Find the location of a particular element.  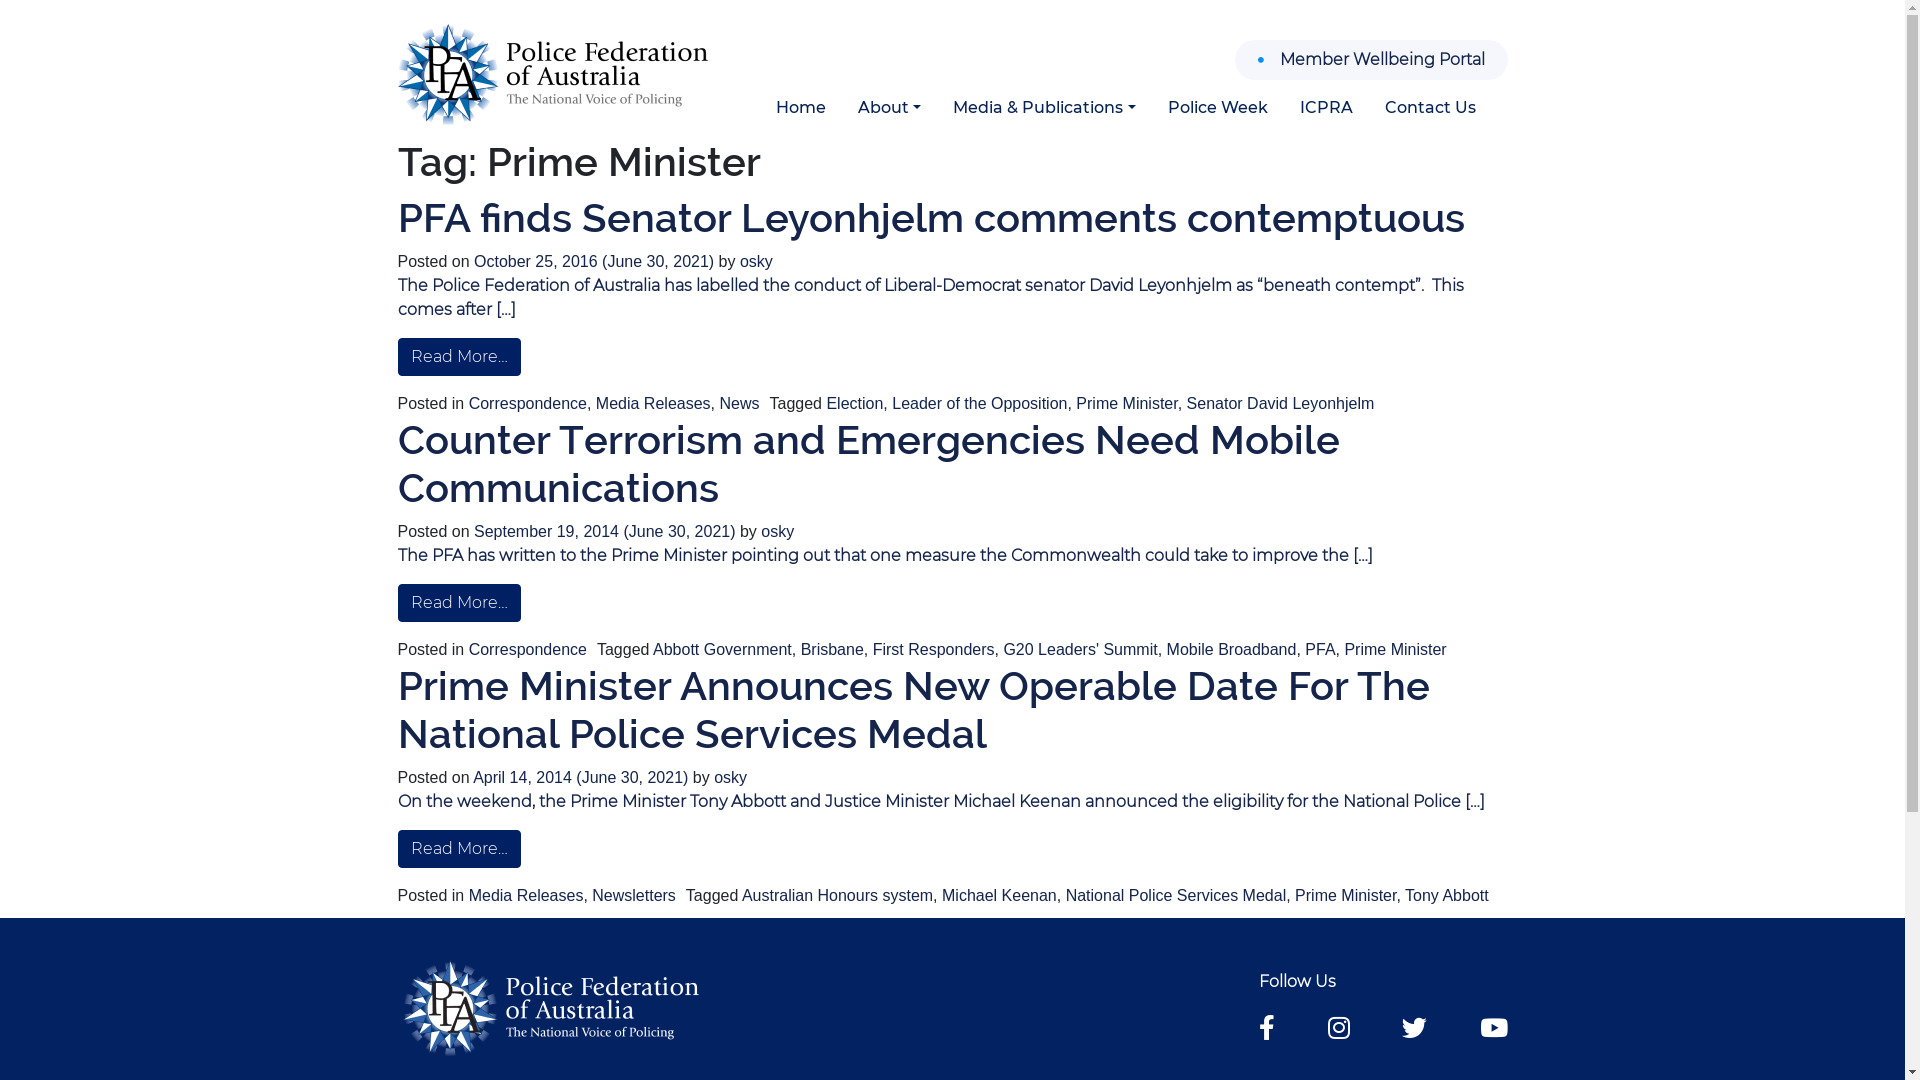

April 14, 2014 (June 30, 2021) is located at coordinates (583, 778).